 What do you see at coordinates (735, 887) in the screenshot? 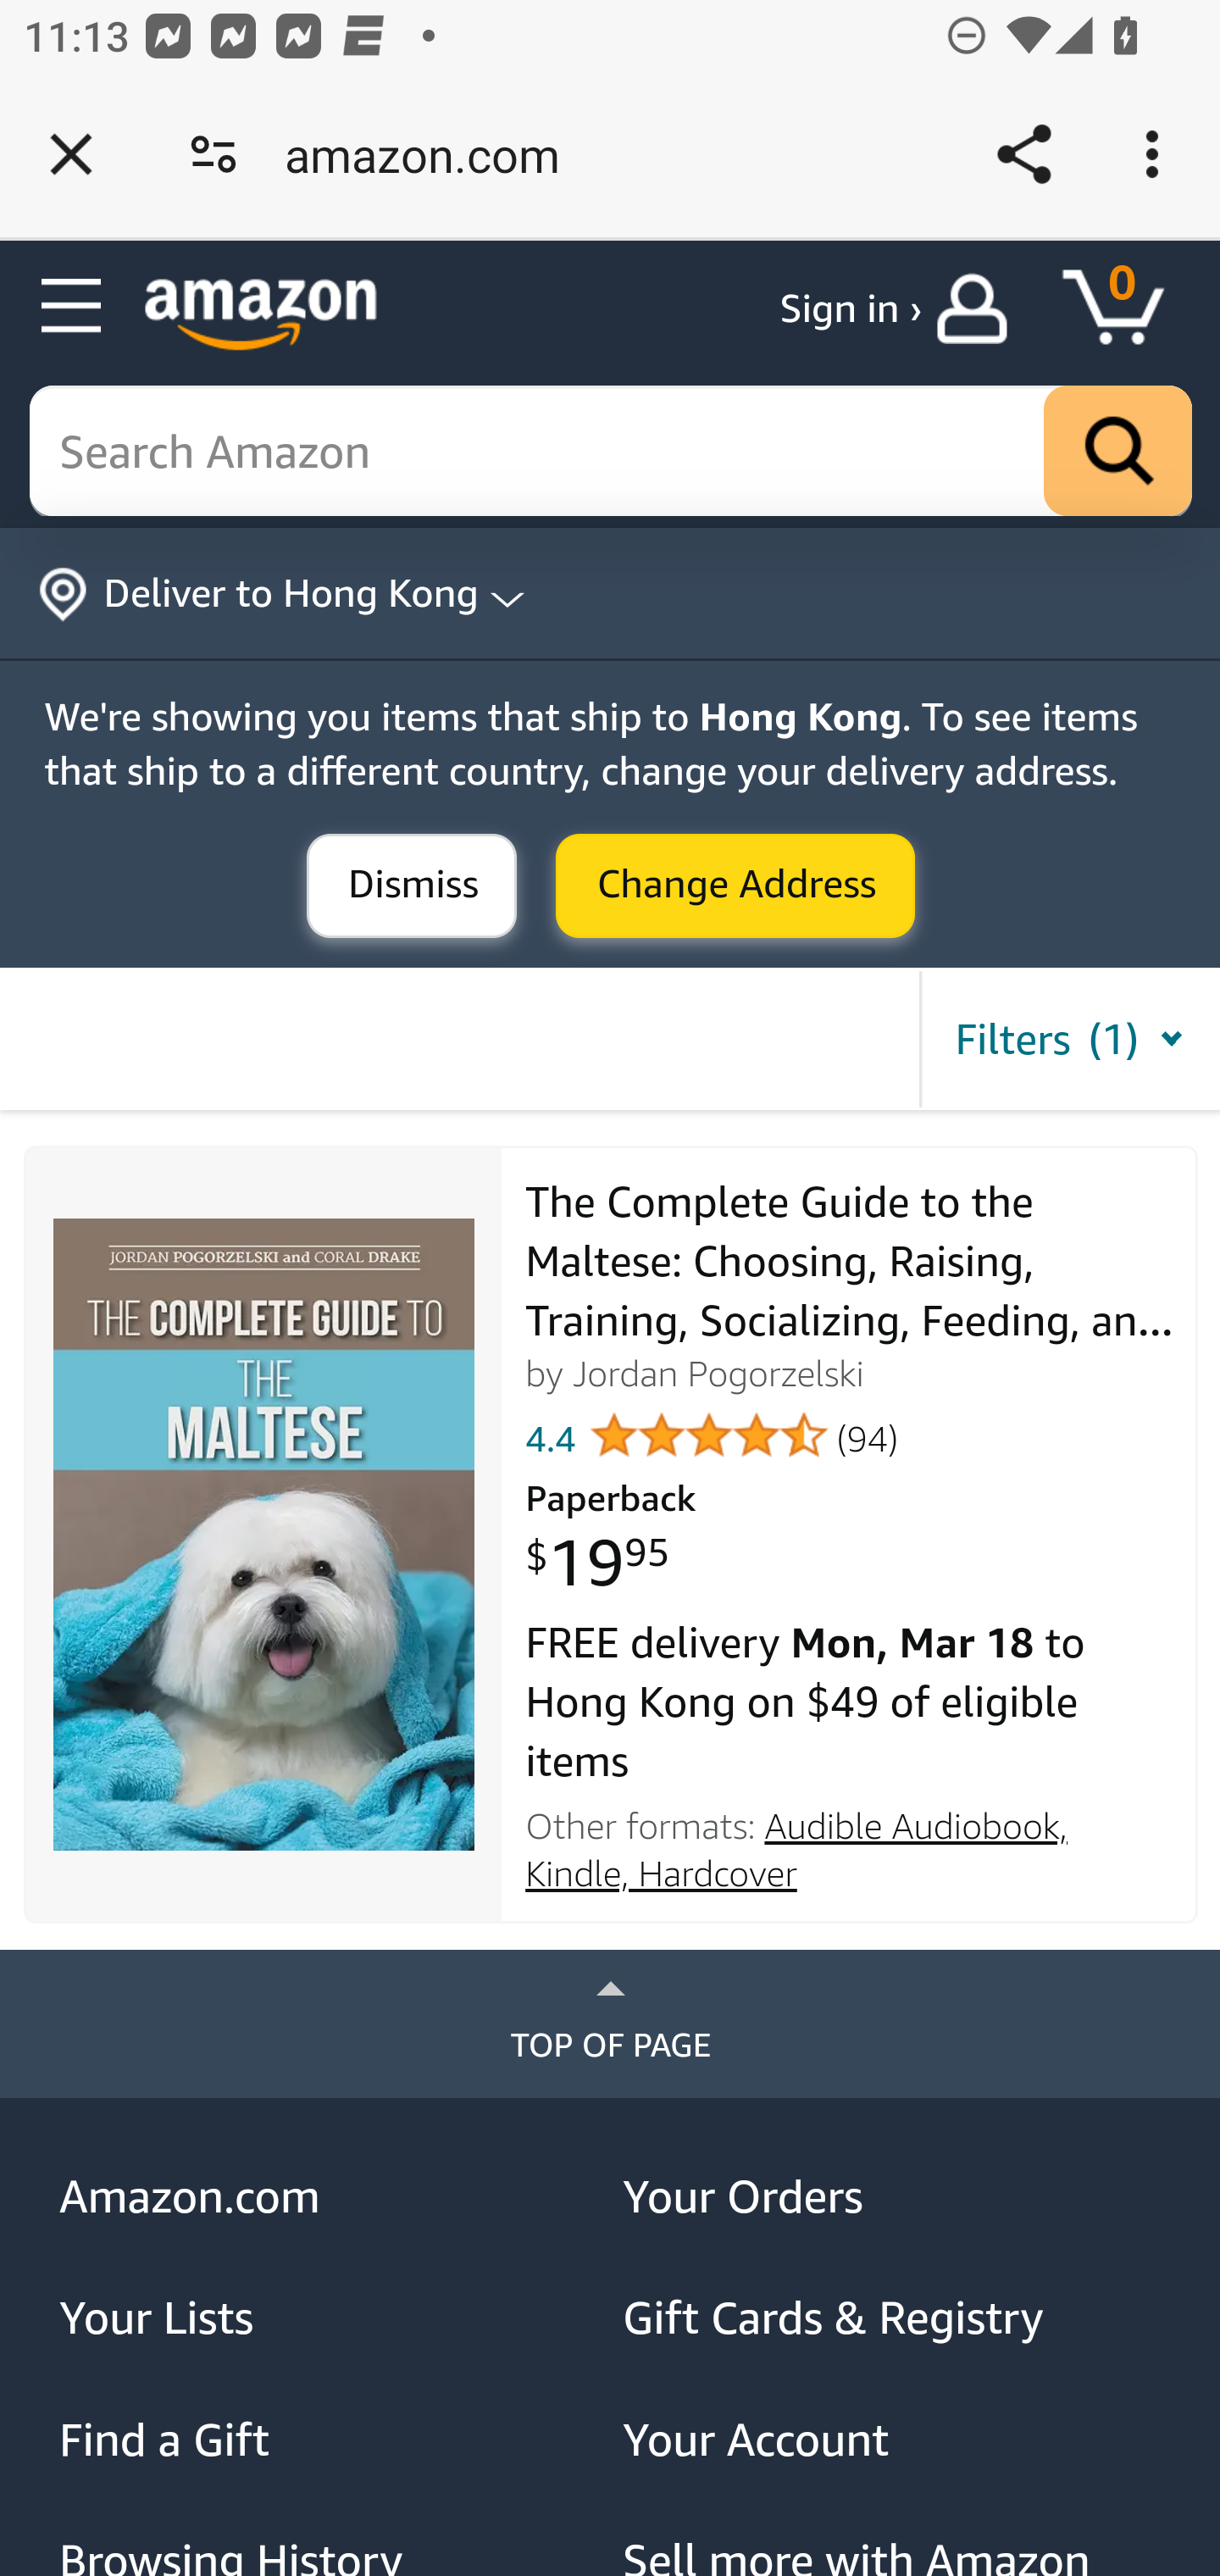
I see `Submit` at bounding box center [735, 887].